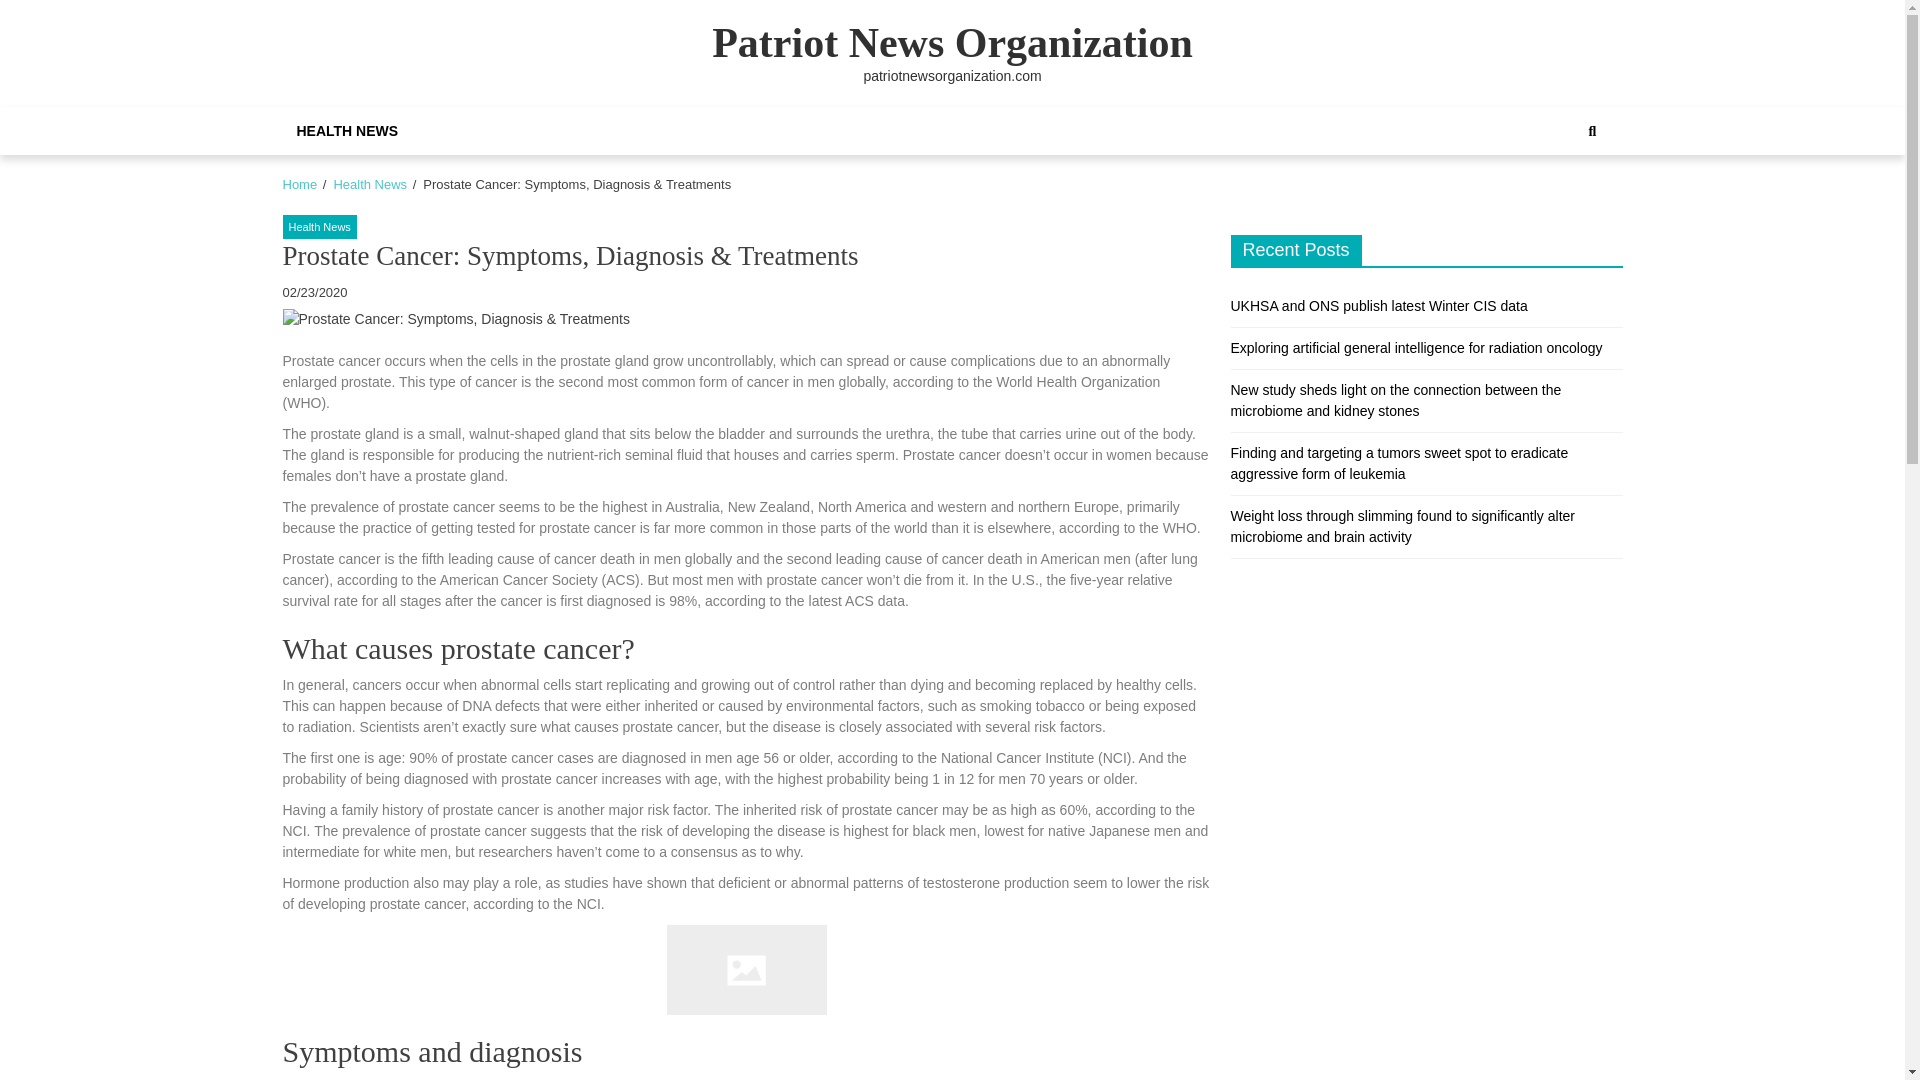  What do you see at coordinates (347, 130) in the screenshot?
I see `HEALTH NEWS` at bounding box center [347, 130].